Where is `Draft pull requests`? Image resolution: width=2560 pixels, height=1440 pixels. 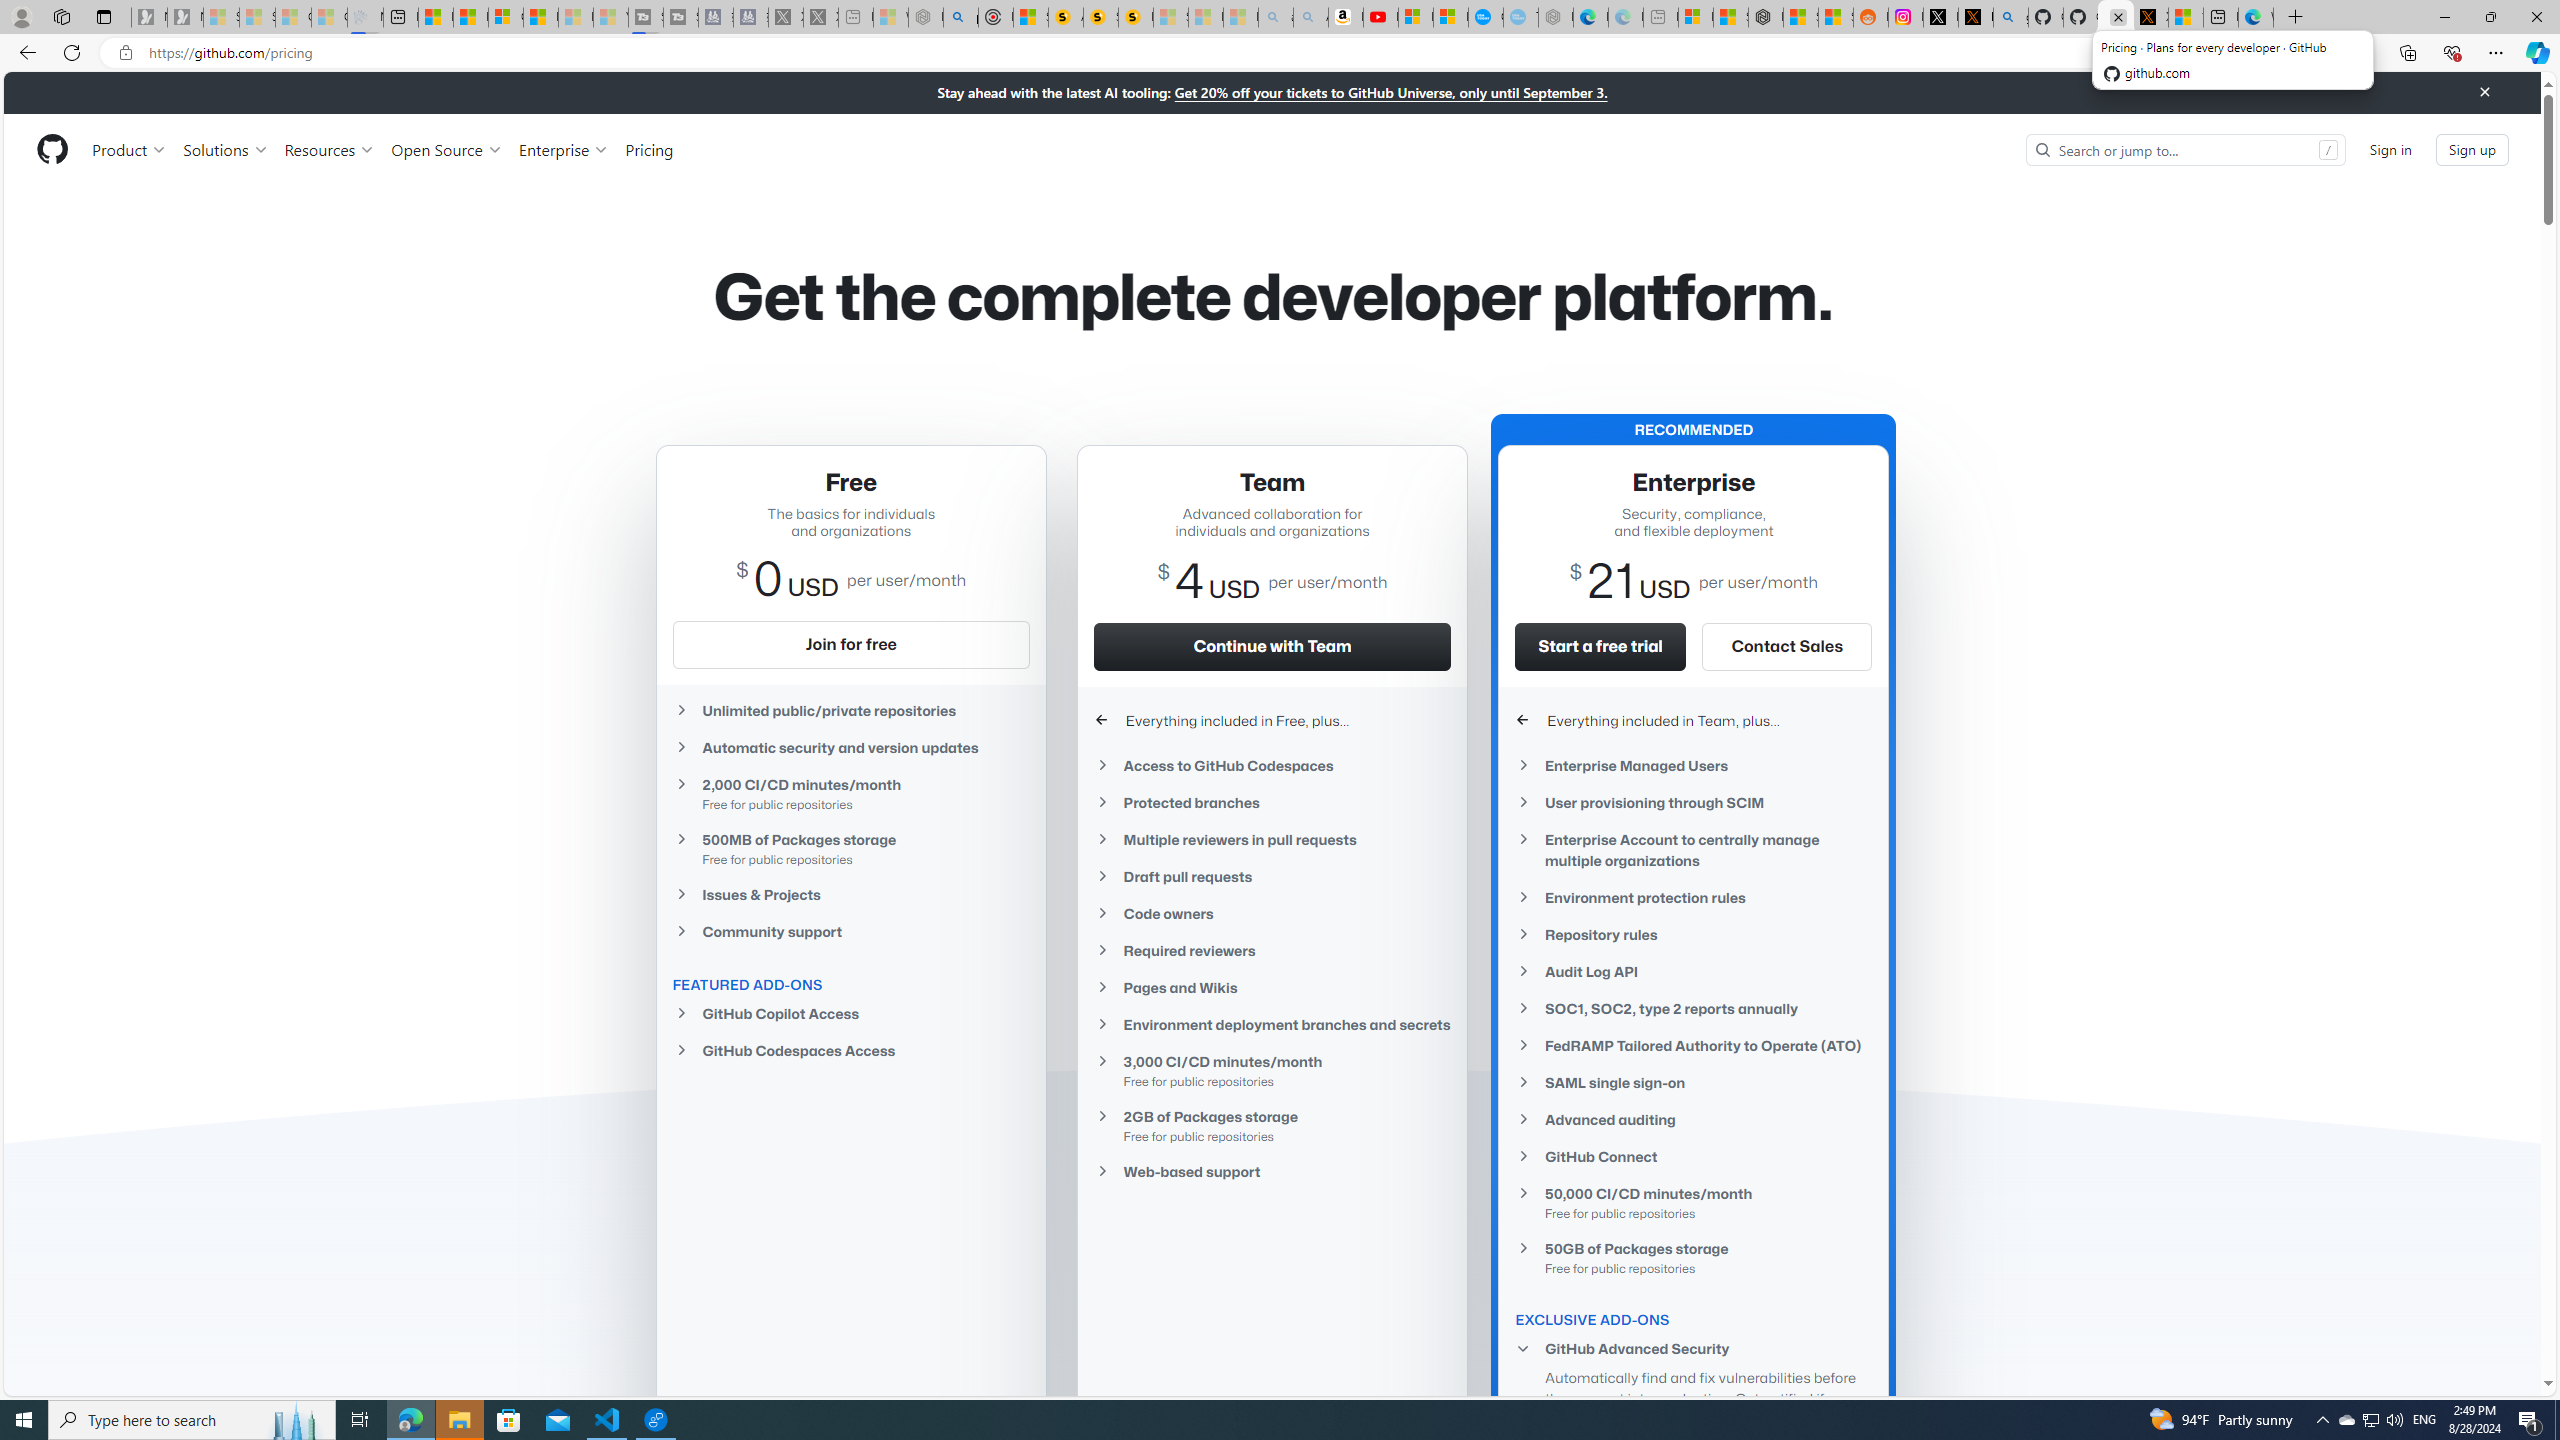 Draft pull requests is located at coordinates (1272, 876).